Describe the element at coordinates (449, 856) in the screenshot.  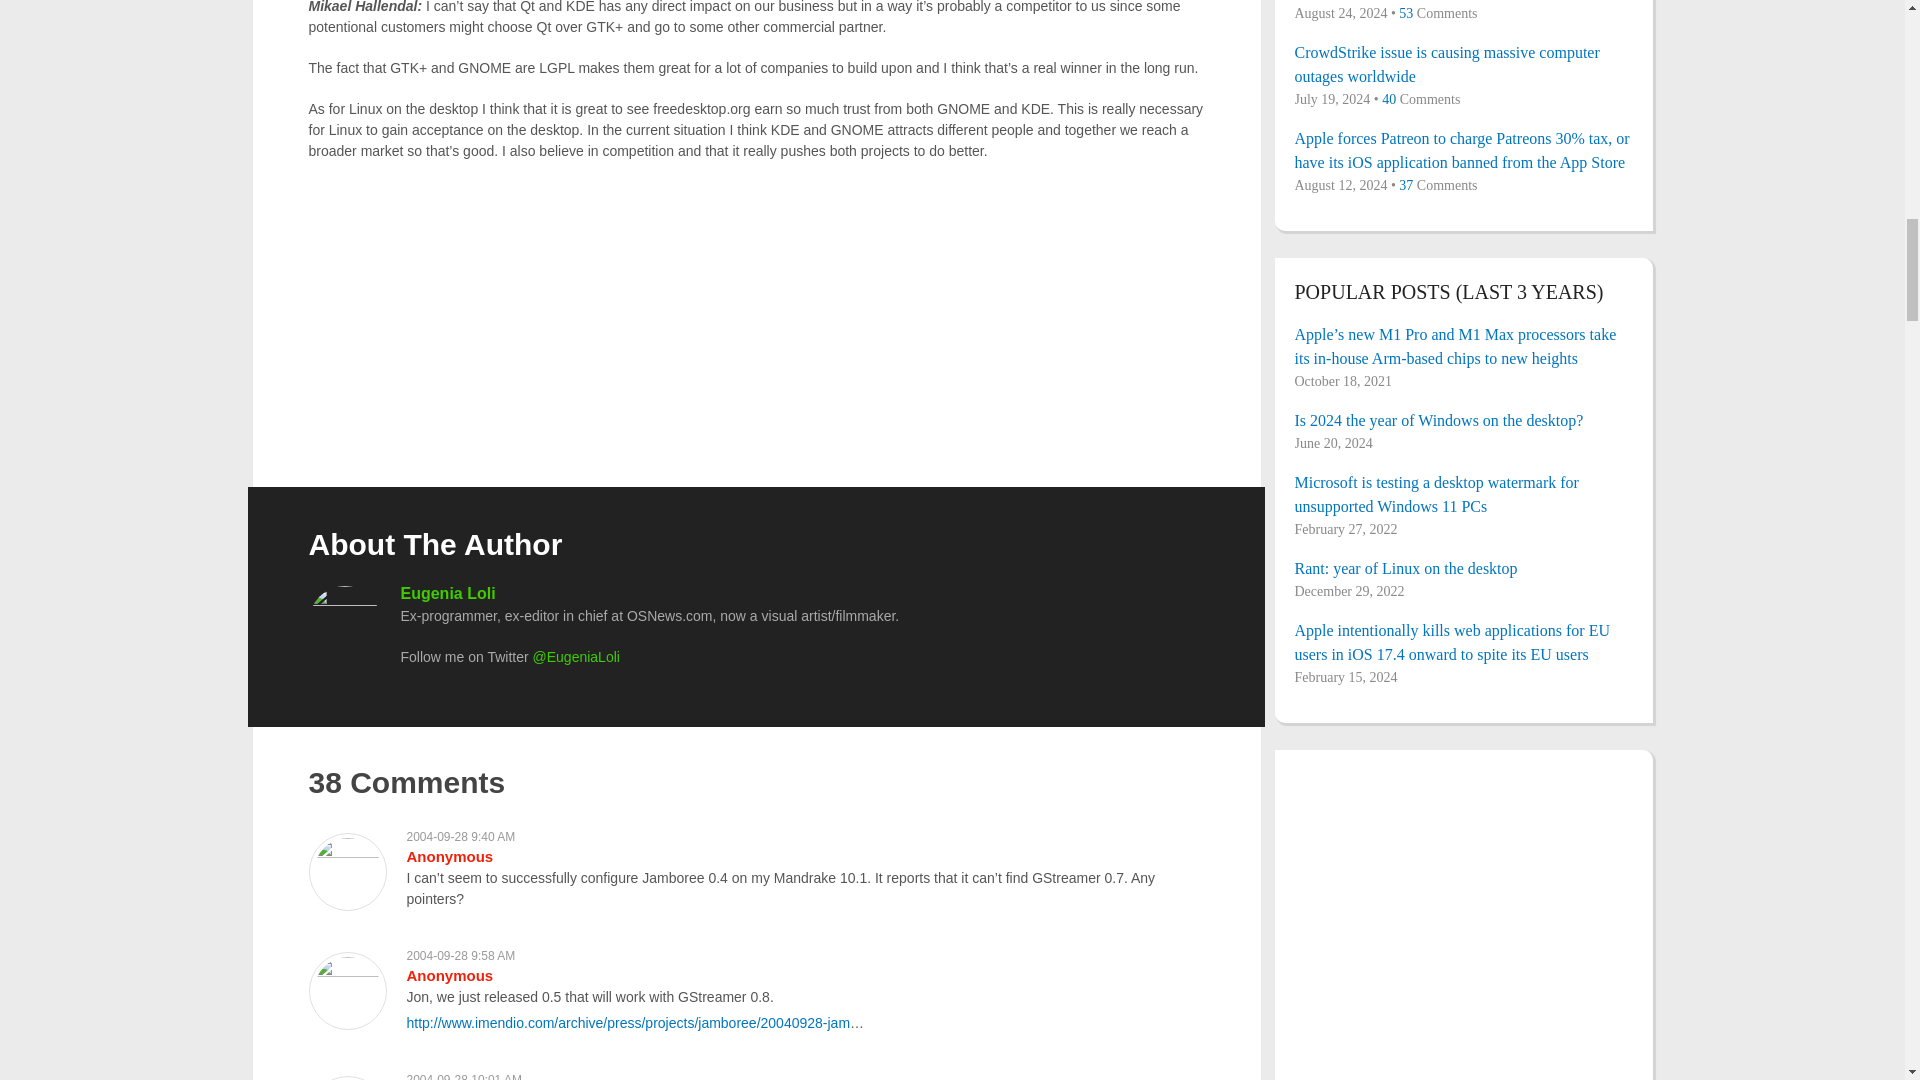
I see `Anonymous` at that location.